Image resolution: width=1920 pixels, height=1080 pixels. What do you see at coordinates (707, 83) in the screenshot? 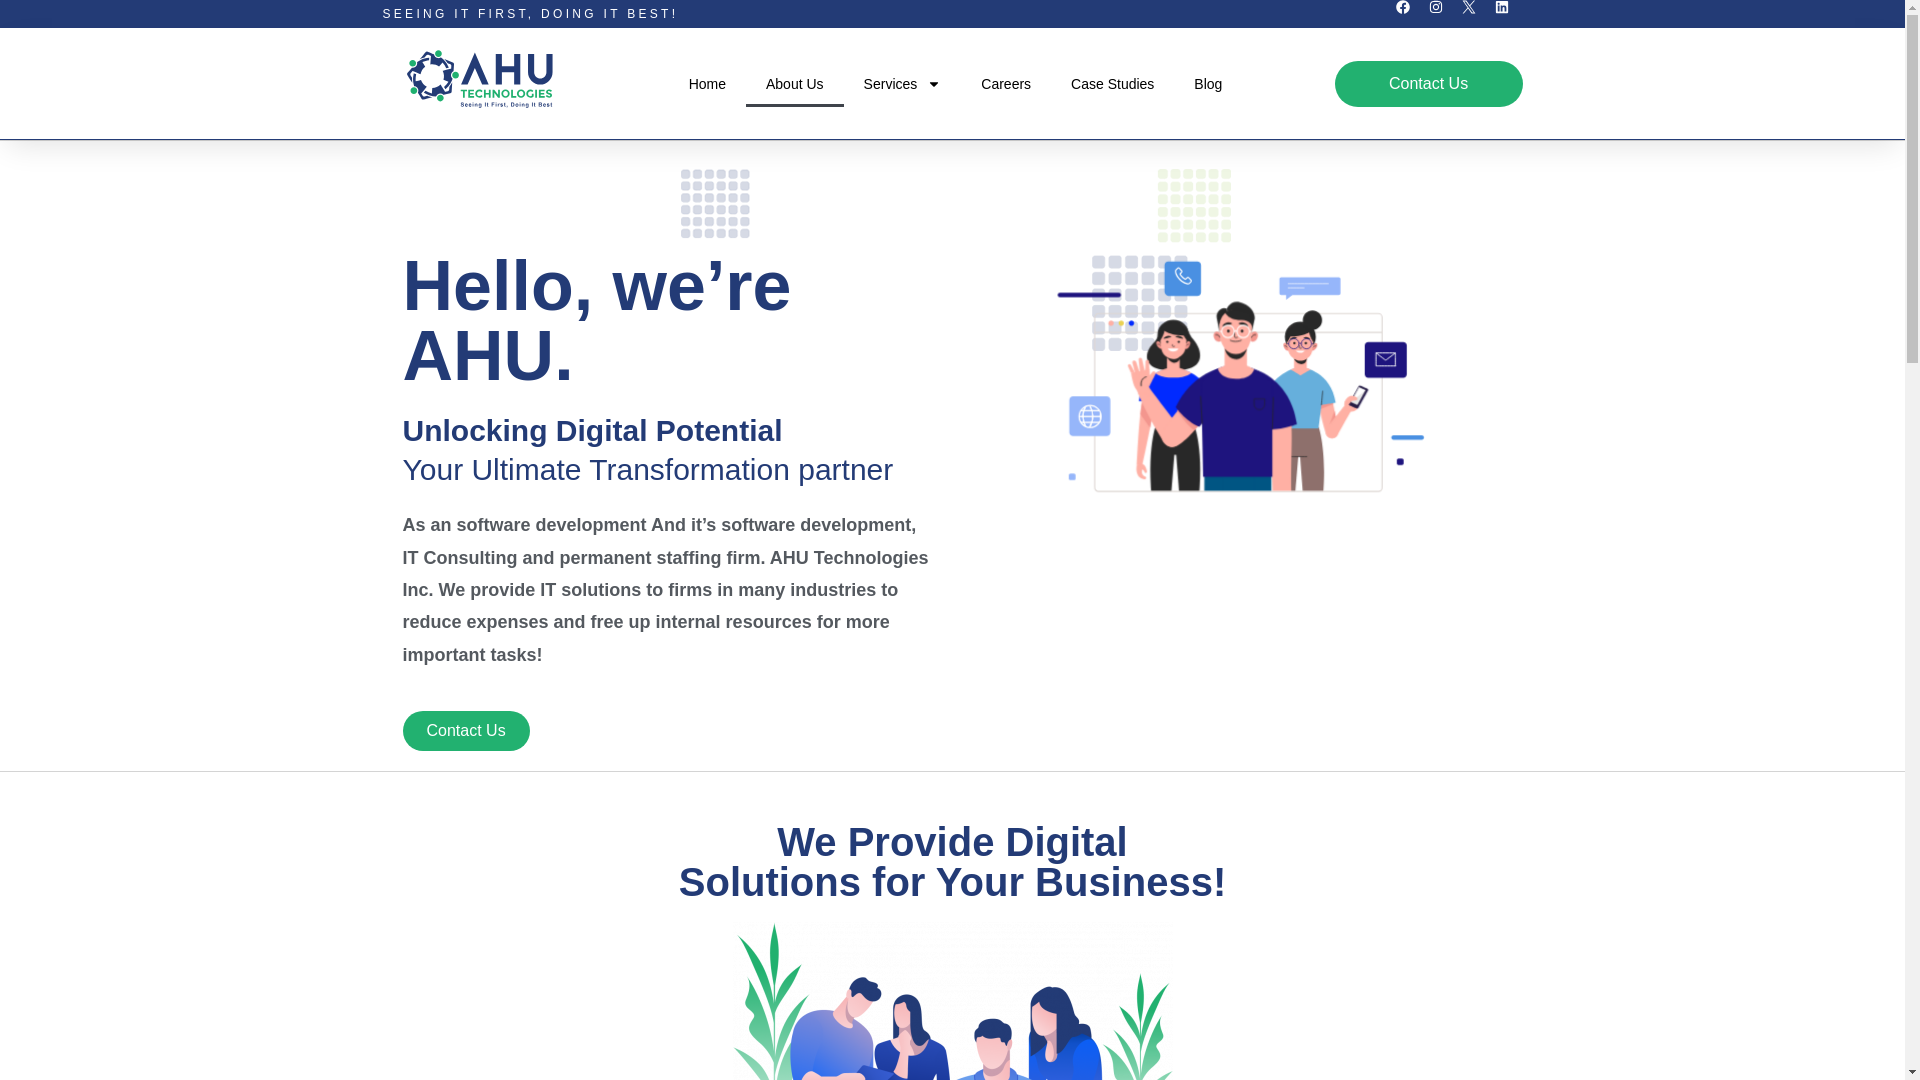
I see `Home` at bounding box center [707, 83].